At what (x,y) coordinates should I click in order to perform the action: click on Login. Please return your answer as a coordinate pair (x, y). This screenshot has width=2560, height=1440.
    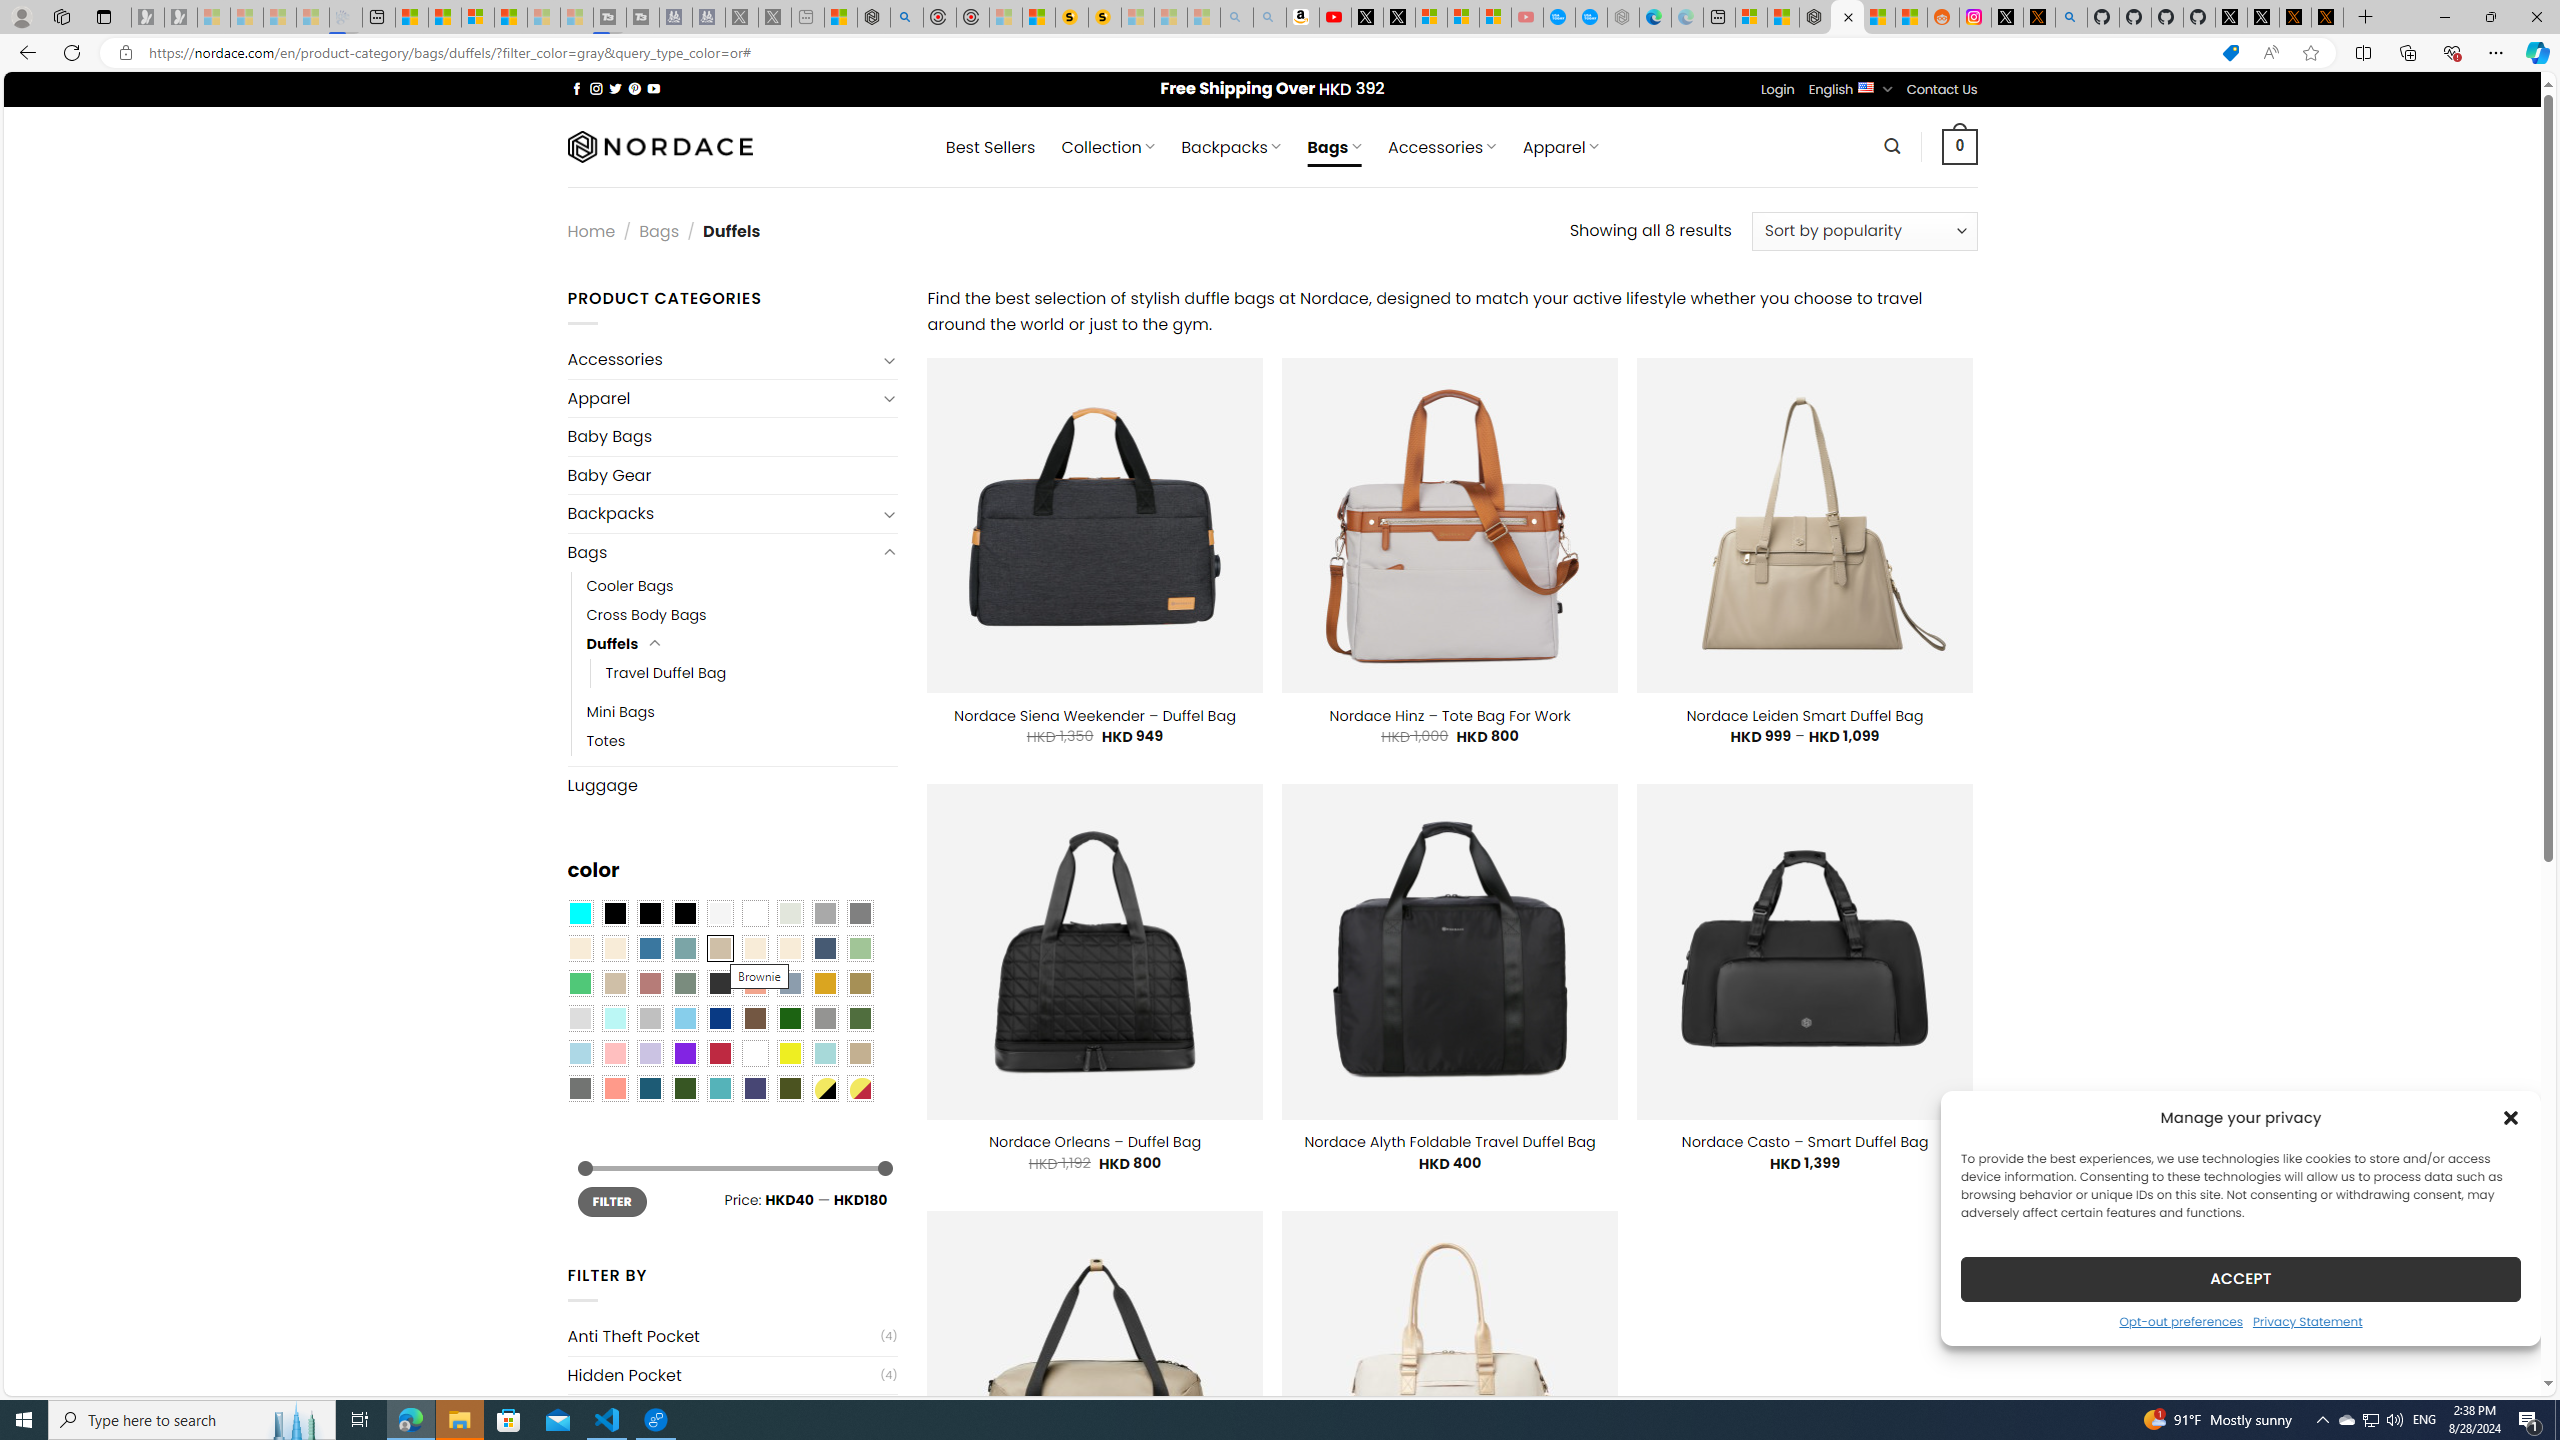
    Looking at the image, I should click on (1778, 89).